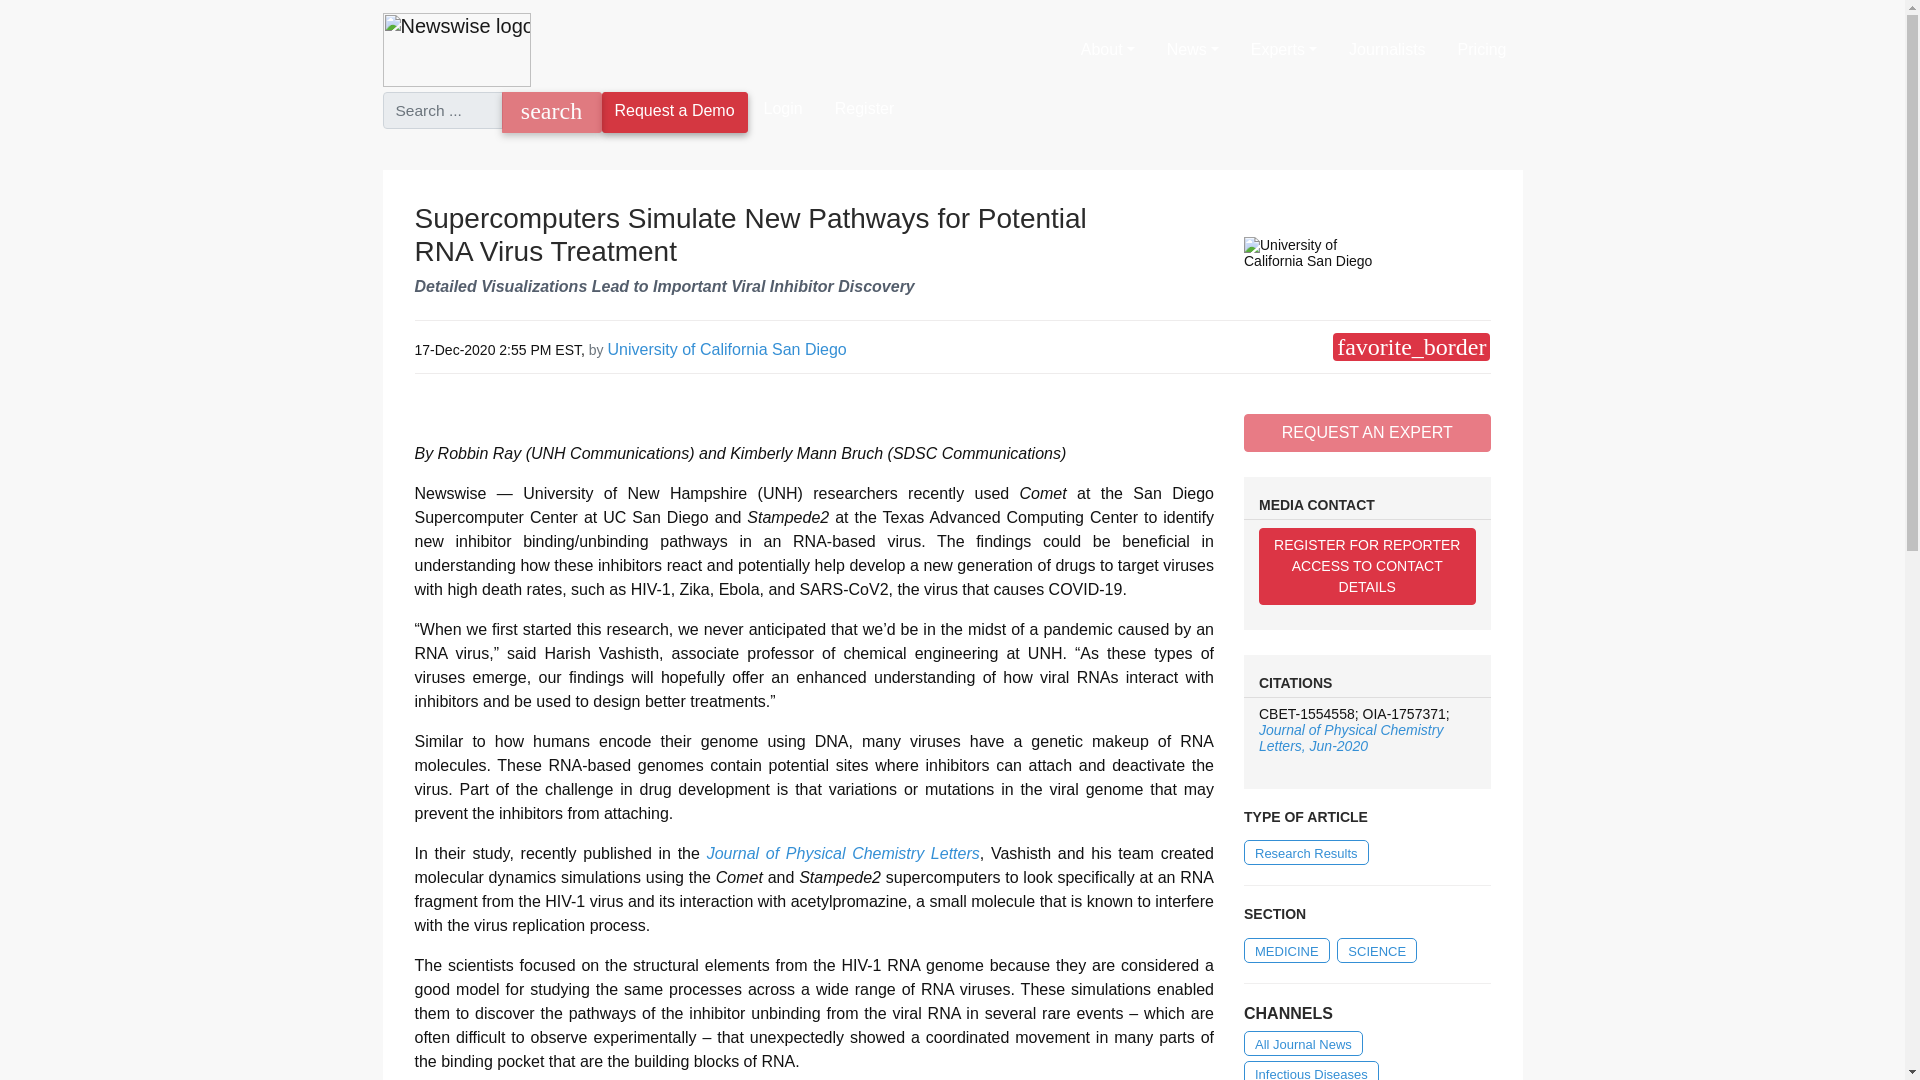 The image size is (1920, 1080). What do you see at coordinates (1287, 950) in the screenshot?
I see `Show all articles in this channel` at bounding box center [1287, 950].